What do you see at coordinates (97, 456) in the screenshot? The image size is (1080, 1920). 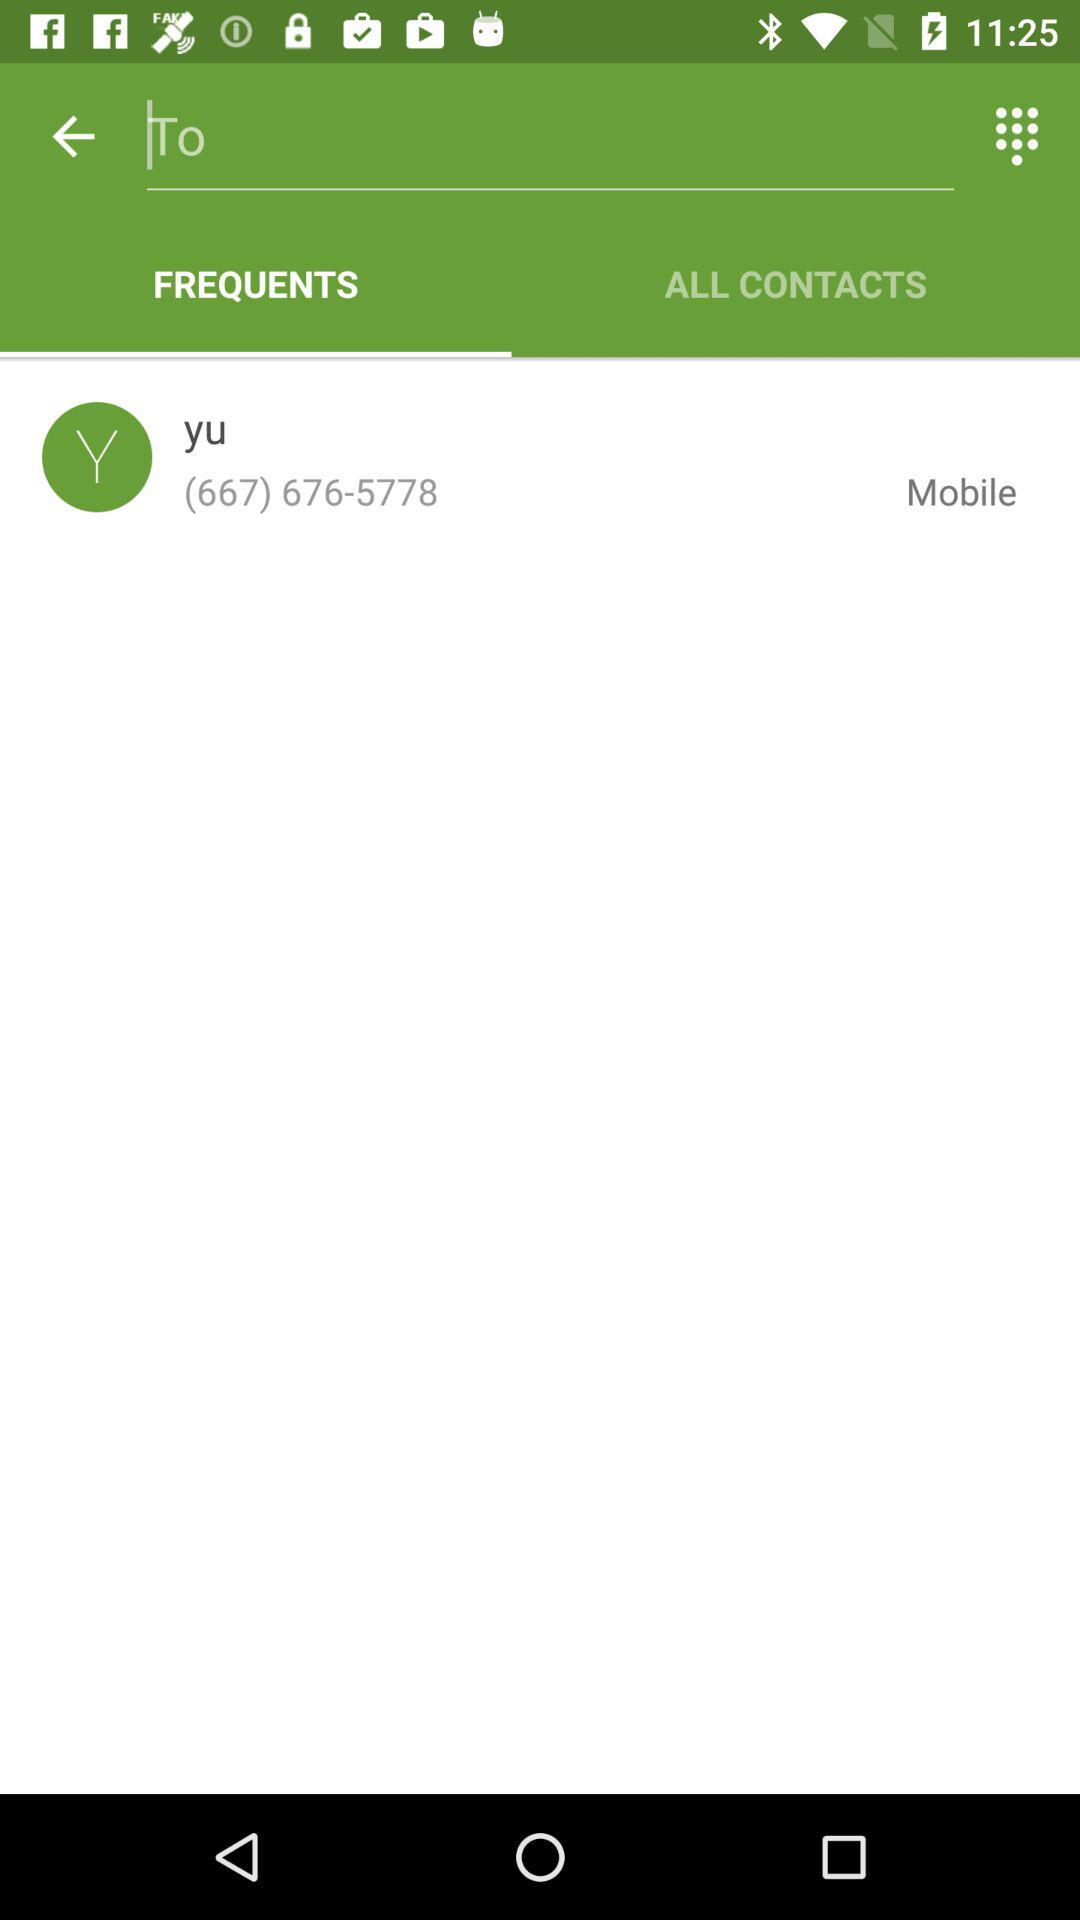 I see `open the icon to the left of the yu` at bounding box center [97, 456].